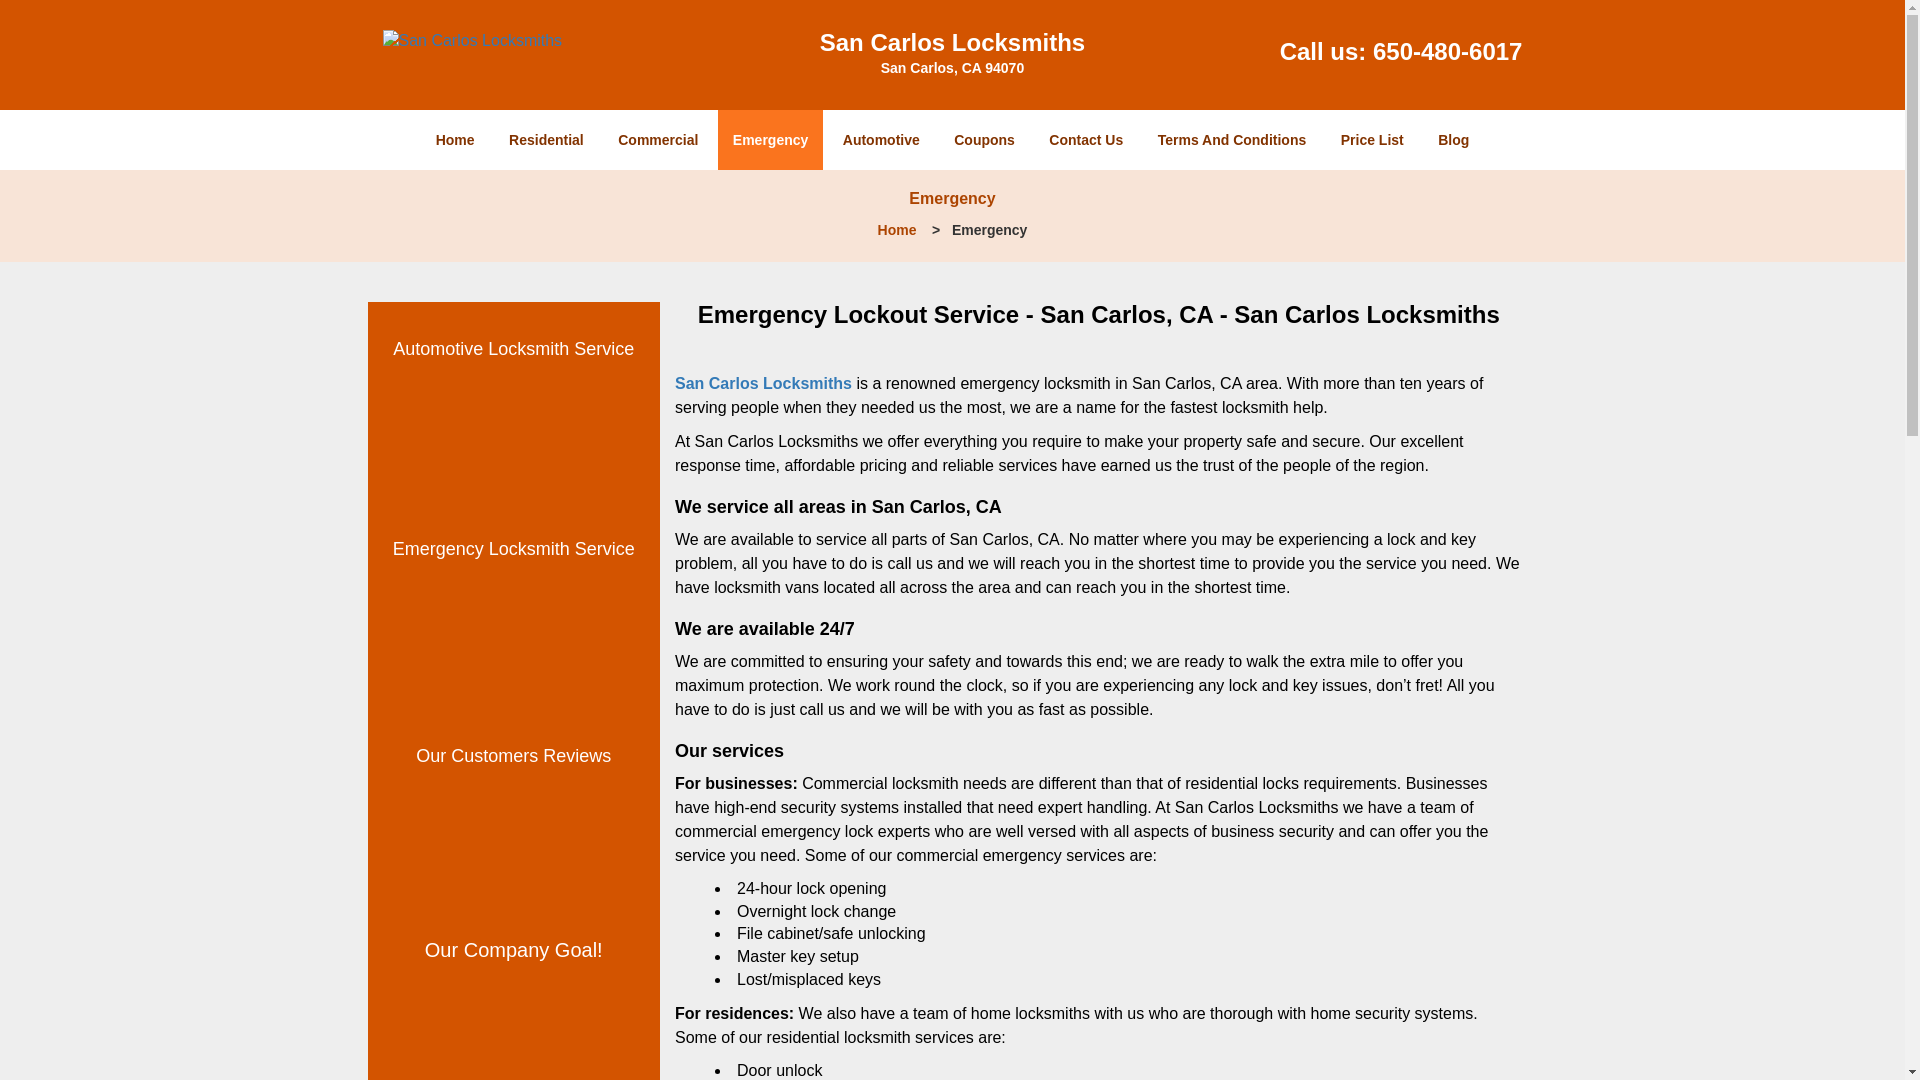 This screenshot has width=1920, height=1080. What do you see at coordinates (454, 140) in the screenshot?
I see `Home` at bounding box center [454, 140].